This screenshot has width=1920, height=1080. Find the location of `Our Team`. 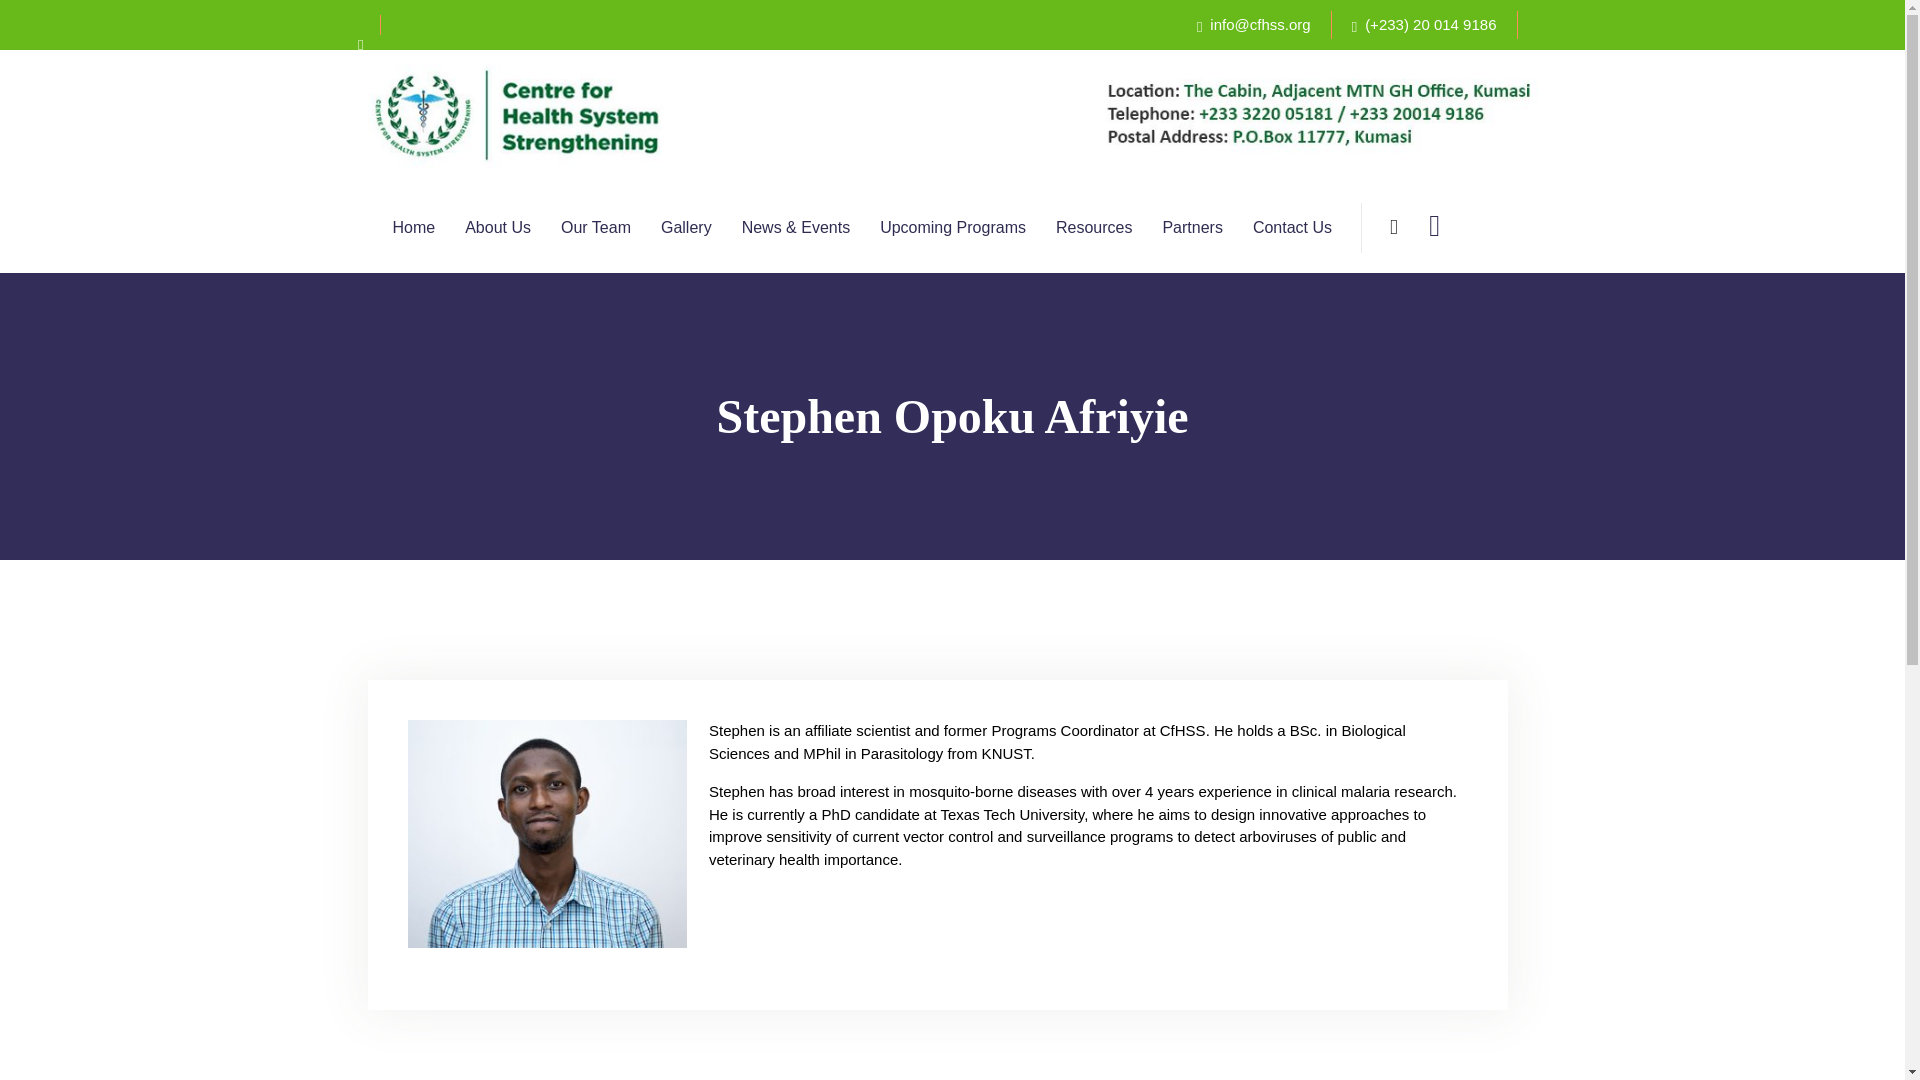

Our Team is located at coordinates (596, 228).